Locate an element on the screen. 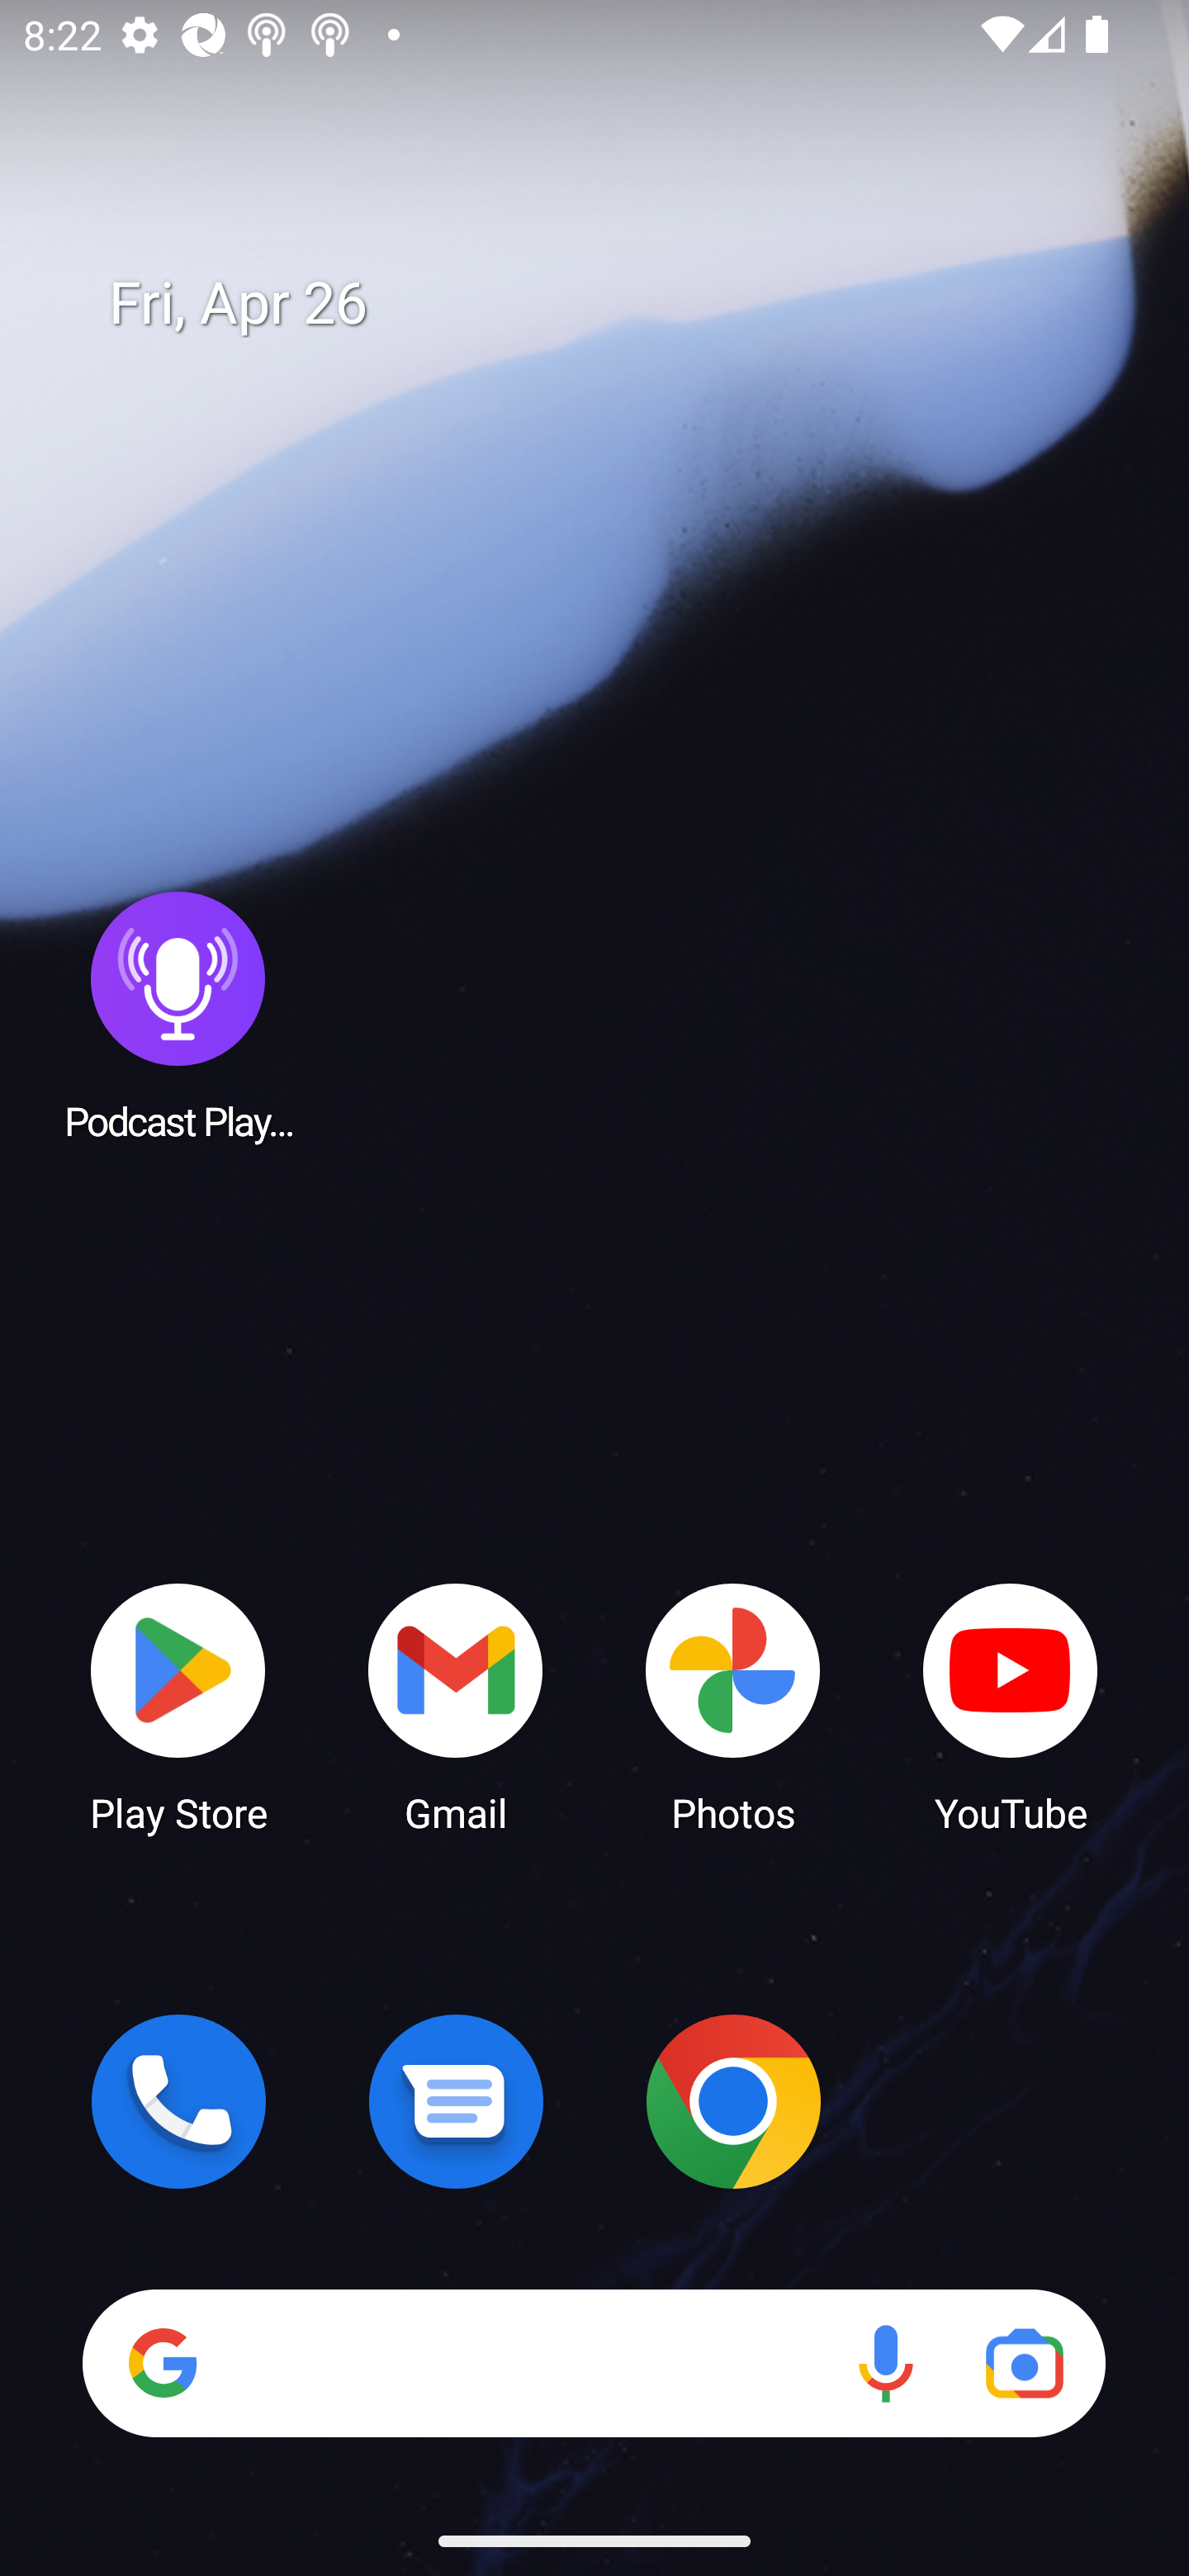 The height and width of the screenshot is (2576, 1189). Photos is located at coordinates (733, 1706).